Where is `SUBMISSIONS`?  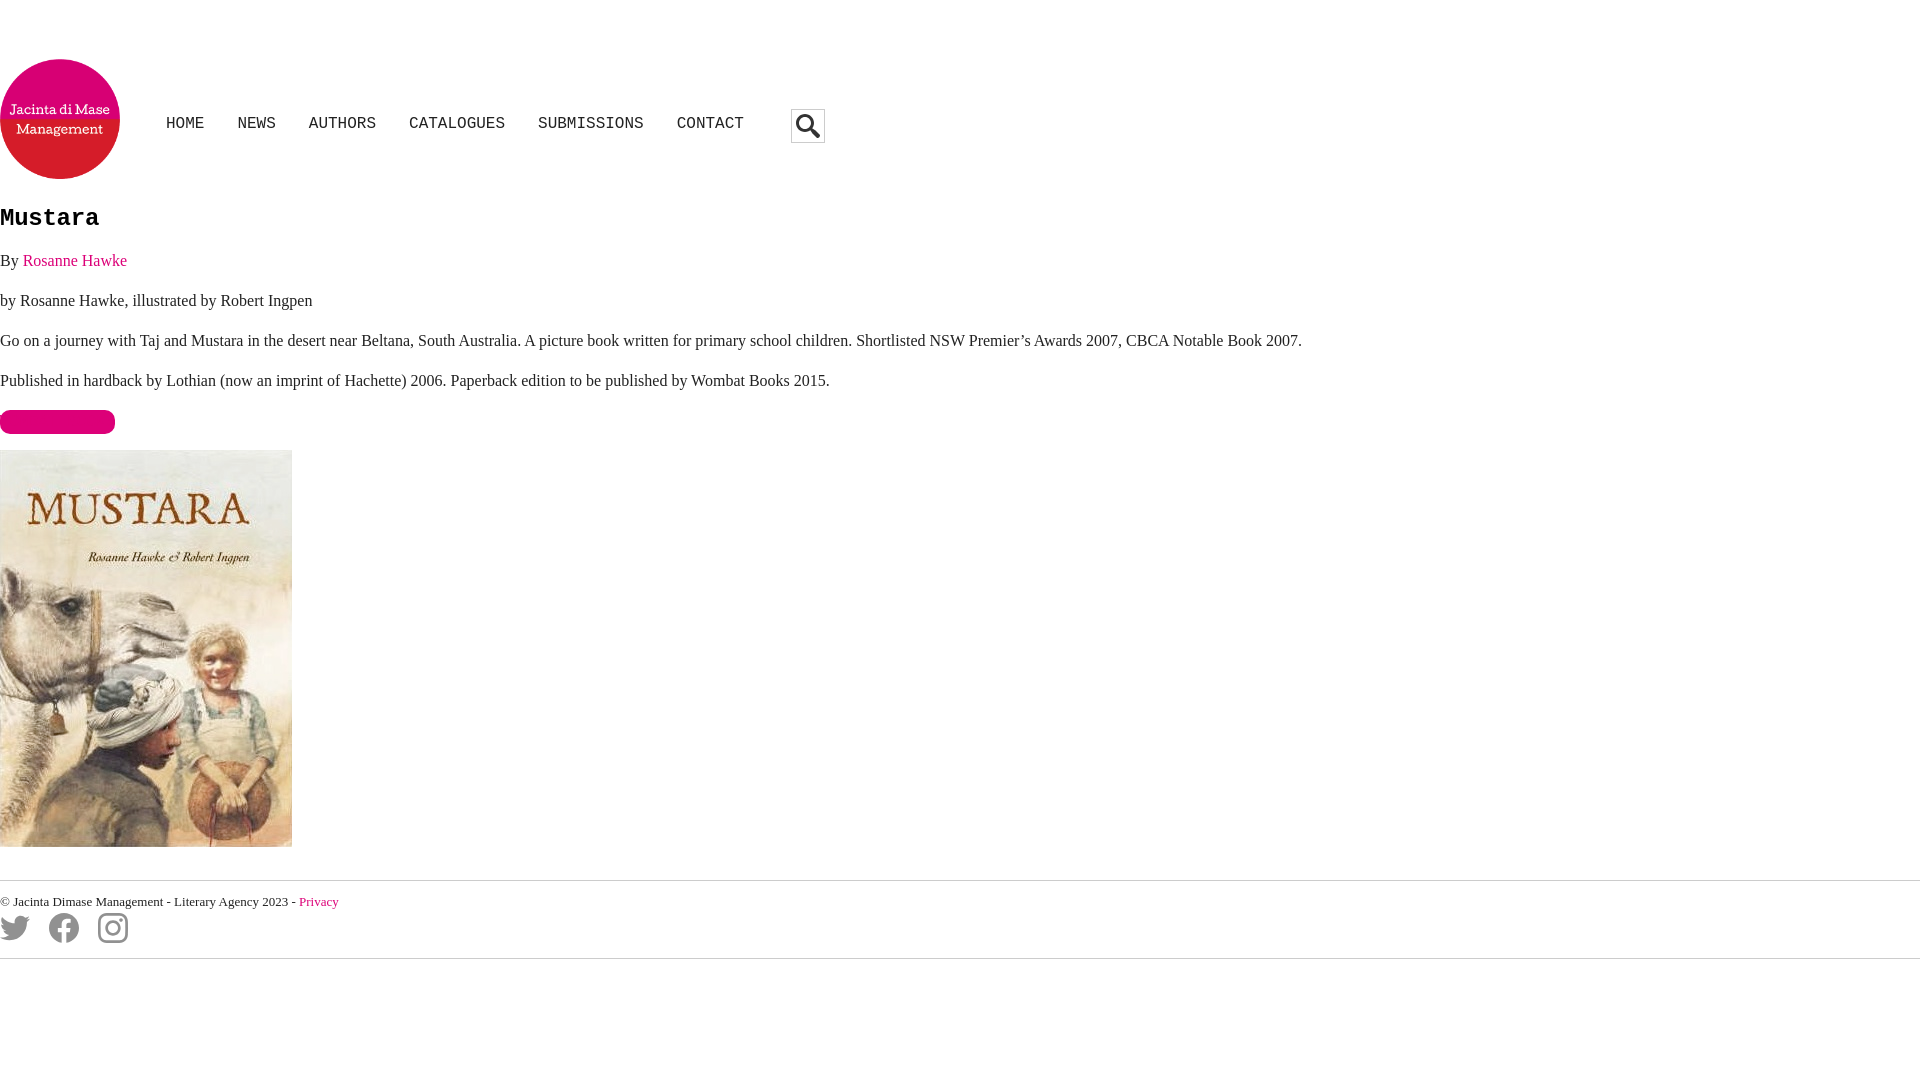
SUBMISSIONS is located at coordinates (591, 124).